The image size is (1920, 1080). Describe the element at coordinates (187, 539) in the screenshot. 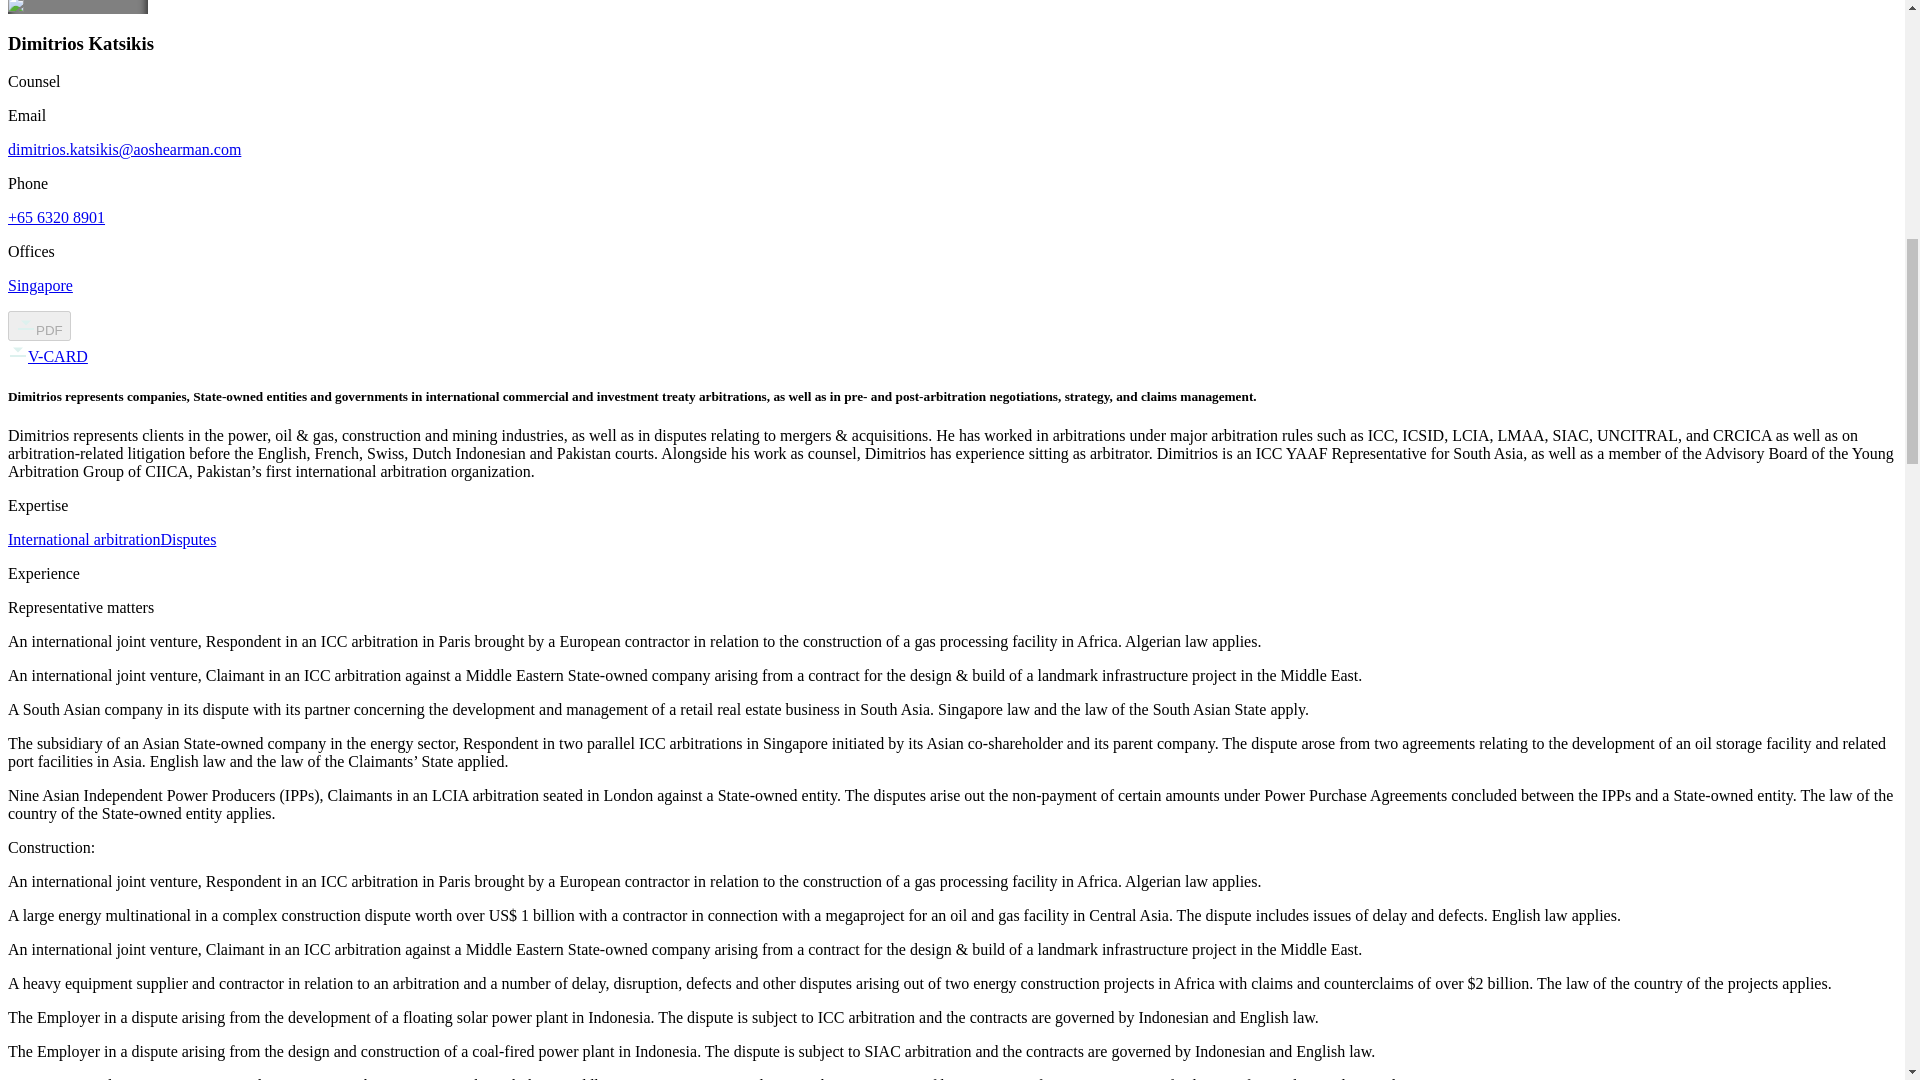

I see `Disputes` at that location.